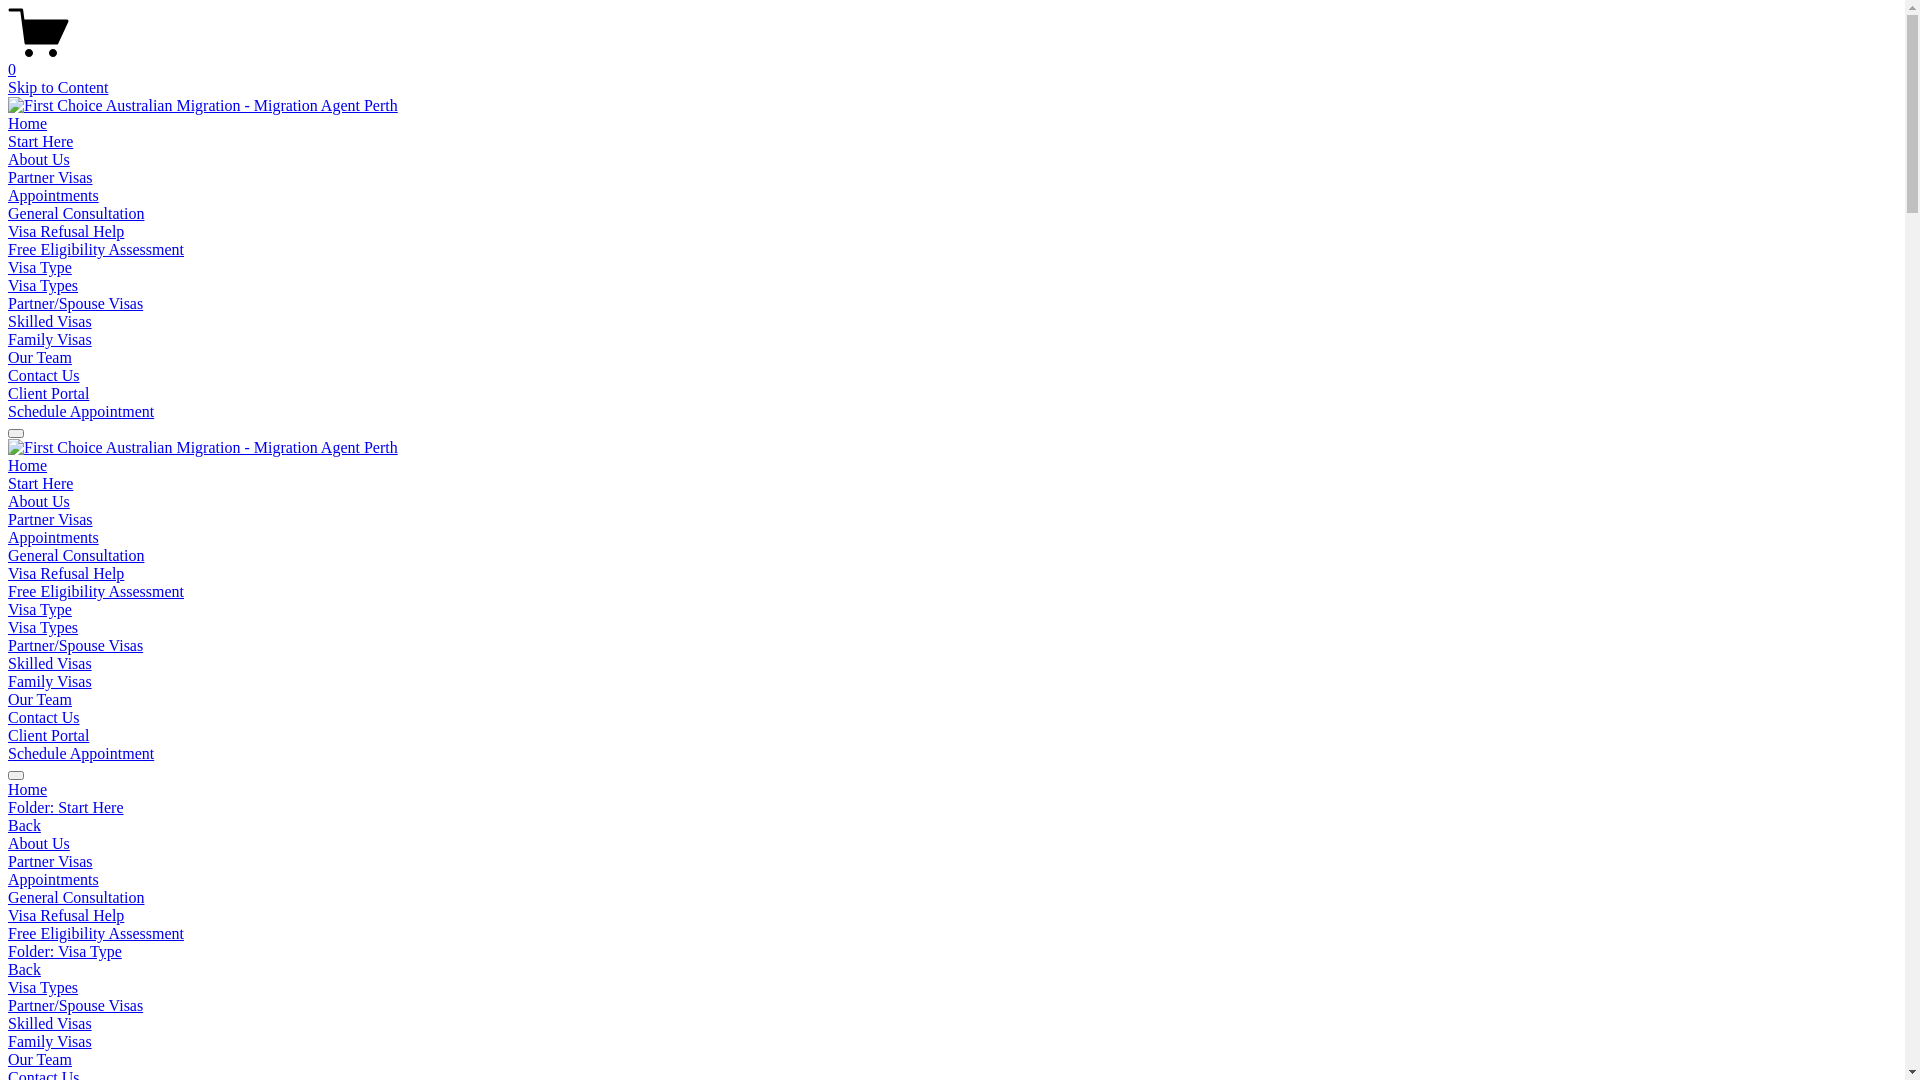  What do you see at coordinates (54, 538) in the screenshot?
I see `Appointments` at bounding box center [54, 538].